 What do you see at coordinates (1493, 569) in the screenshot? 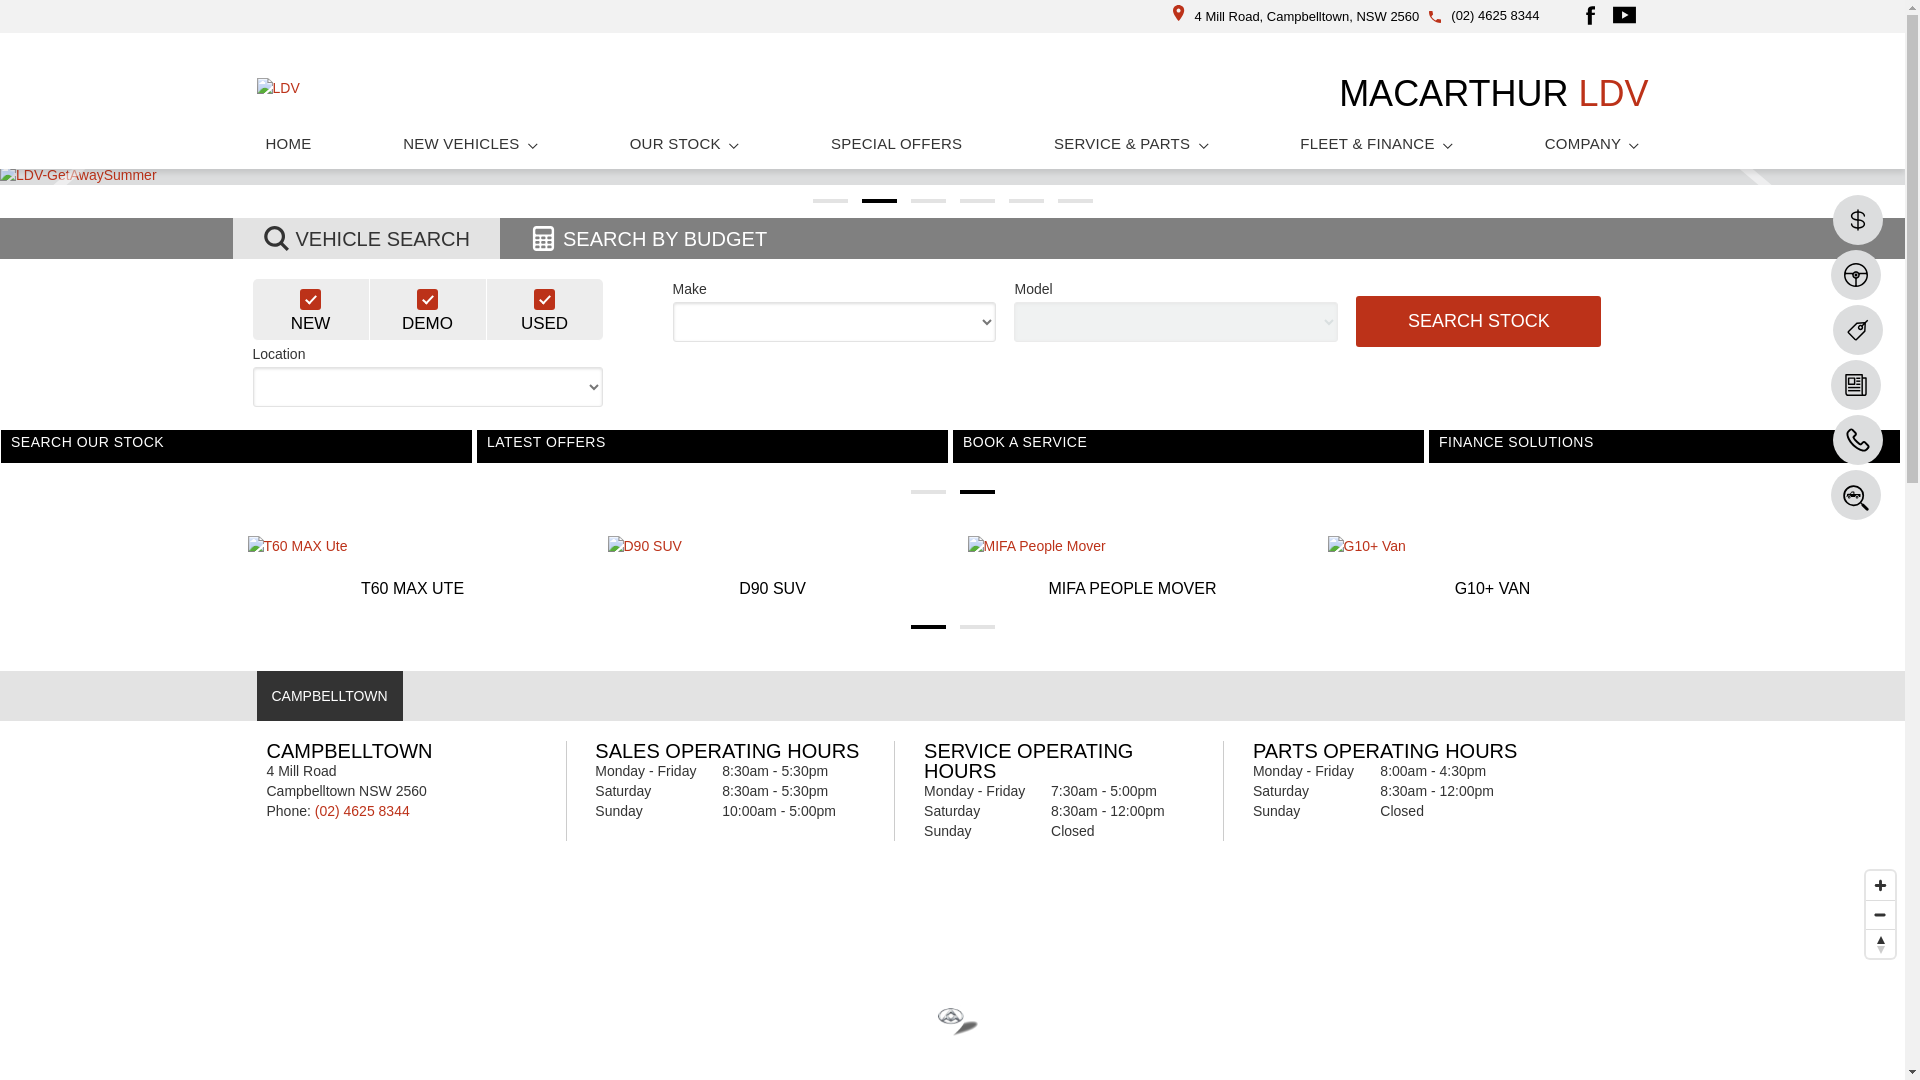
I see `G10+ VAN` at bounding box center [1493, 569].